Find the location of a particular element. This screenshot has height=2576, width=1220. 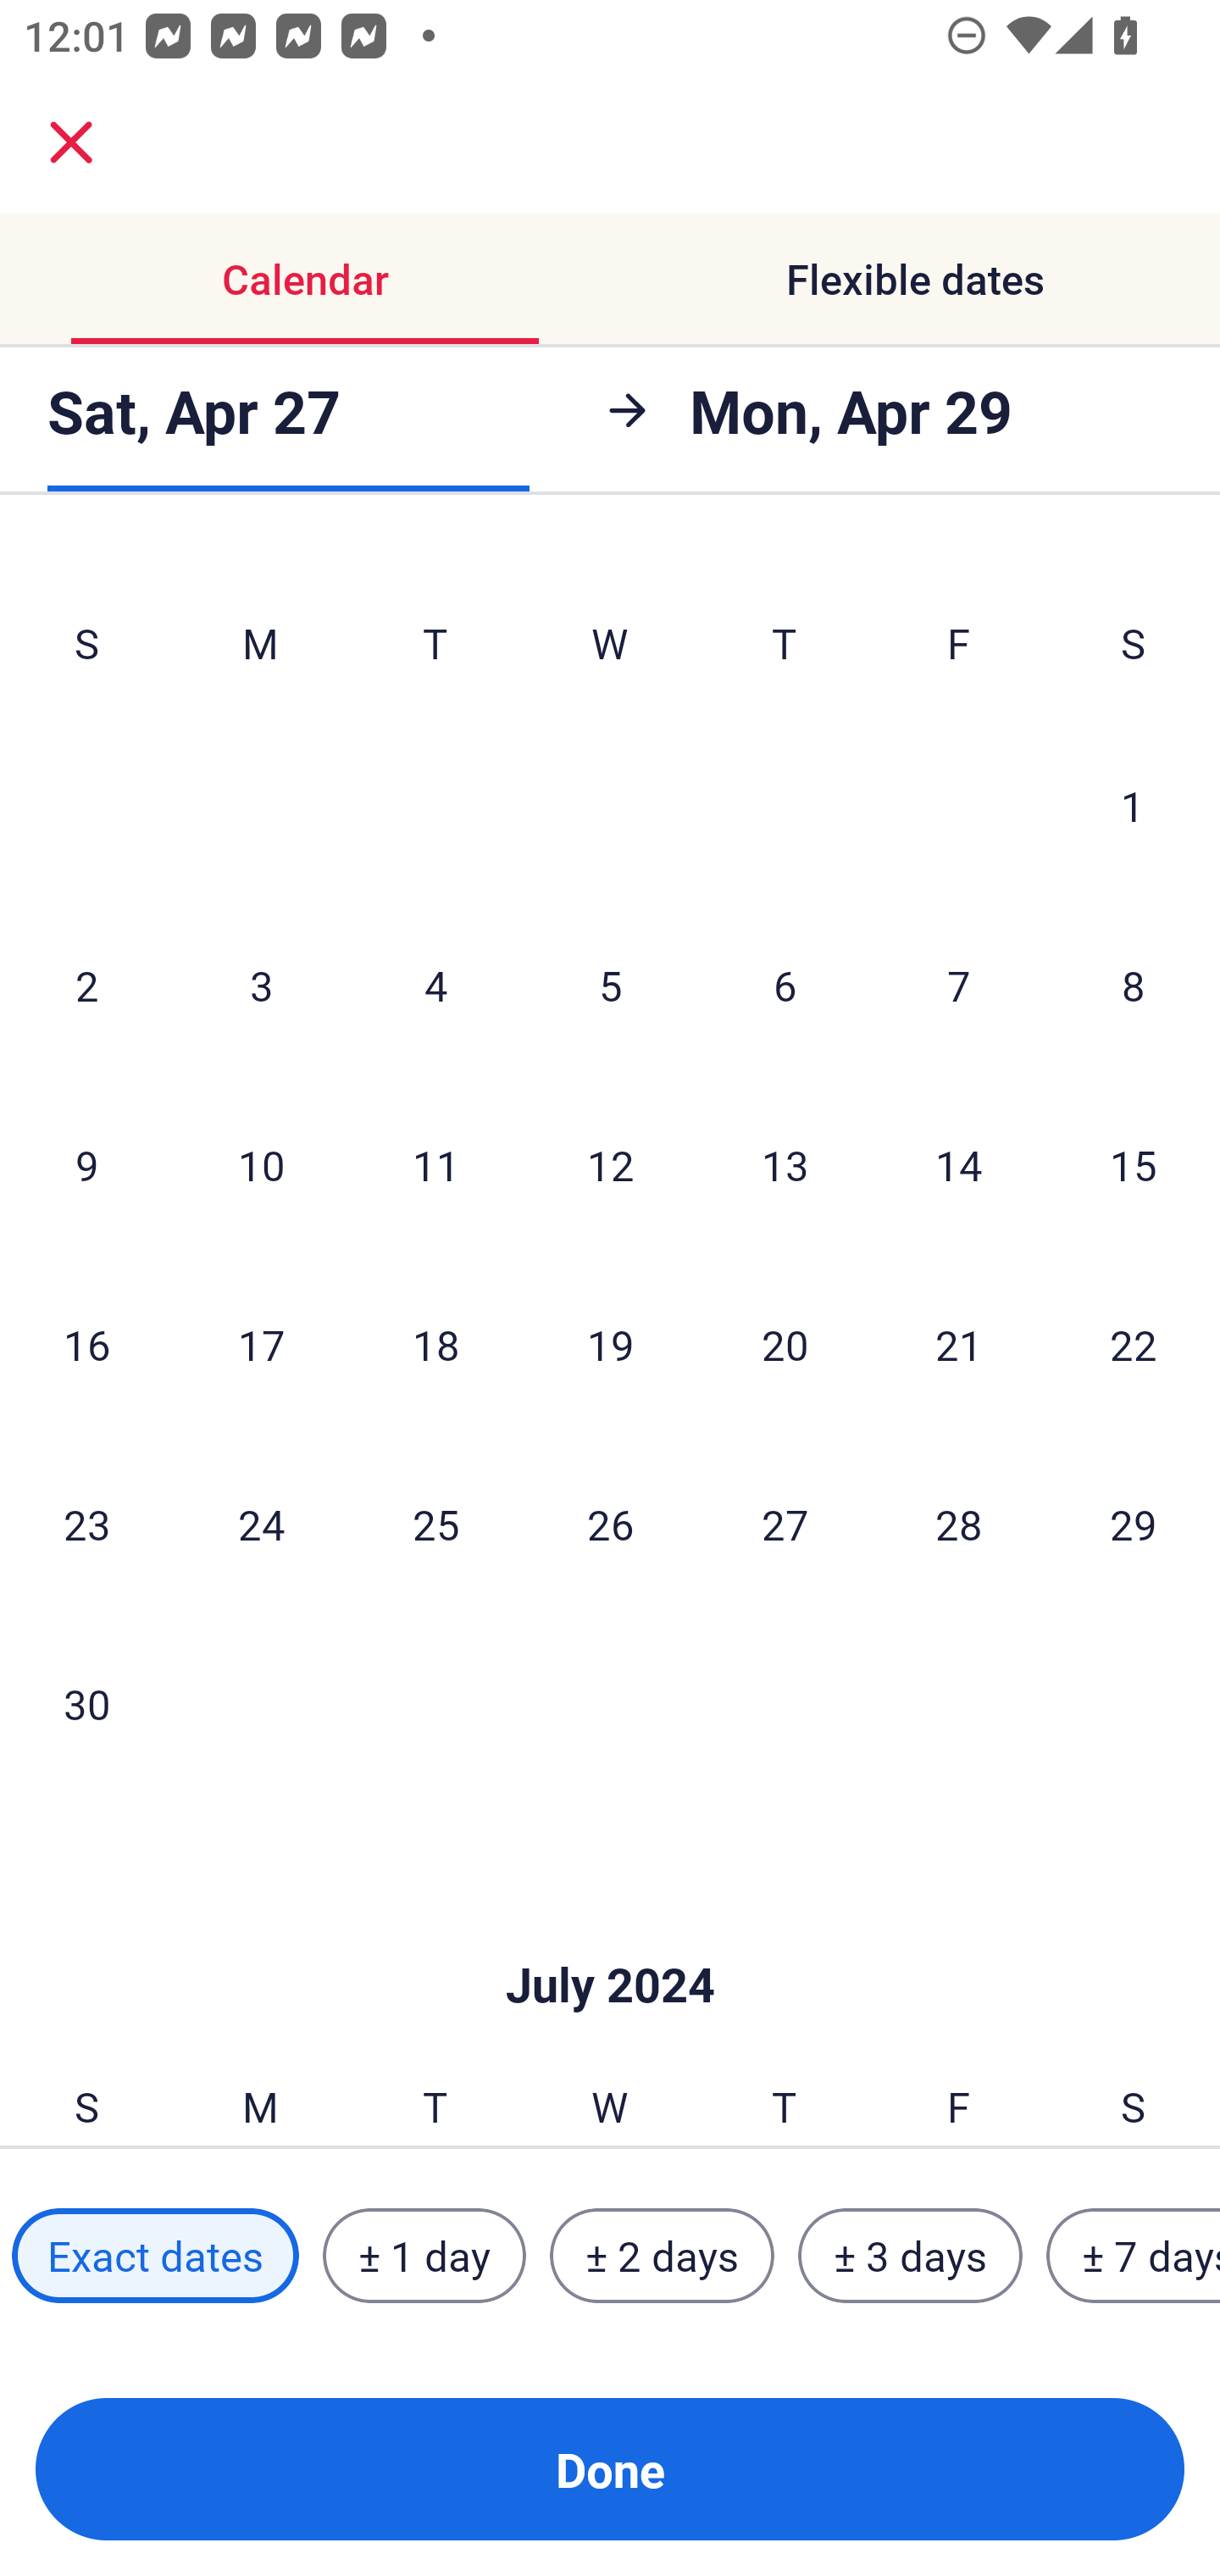

16 Sunday, June 16, 2024 is located at coordinates (86, 1344).